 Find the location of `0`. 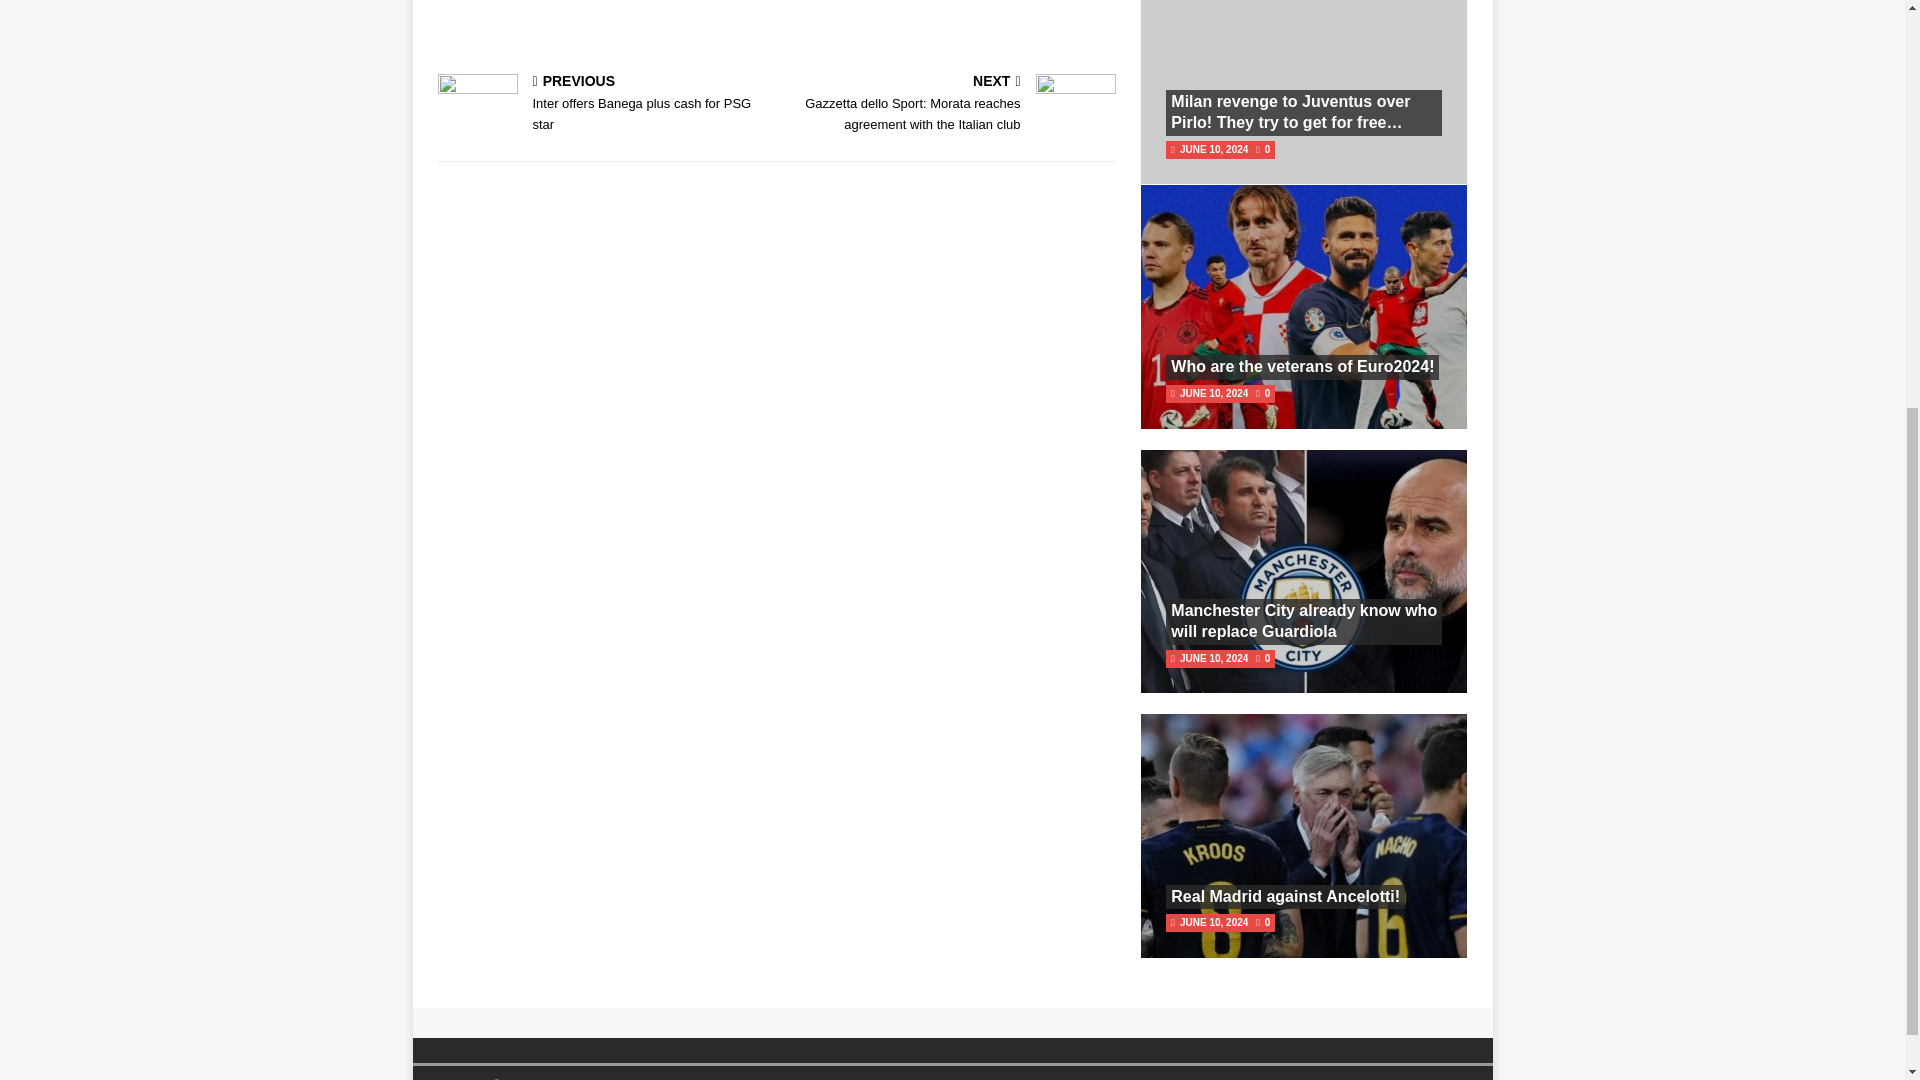

0 is located at coordinates (603, 105).